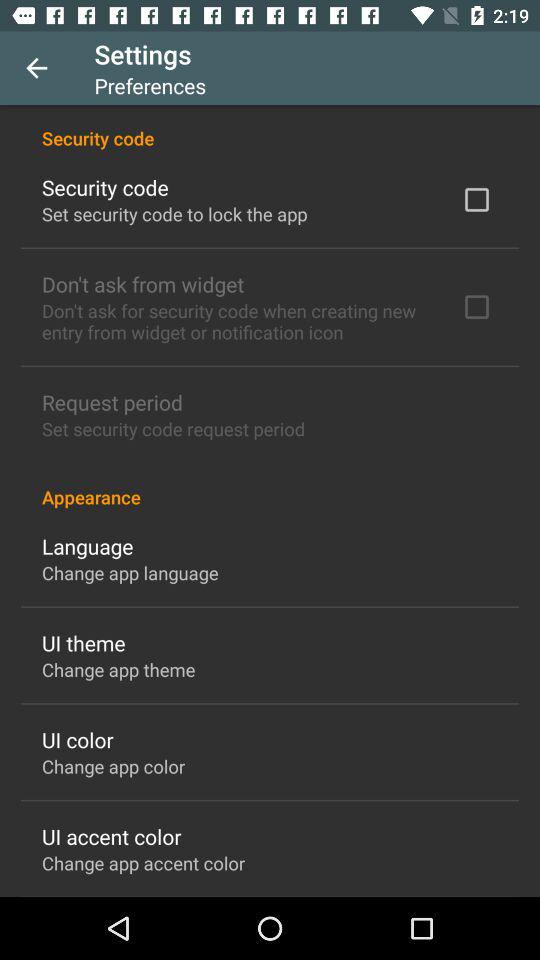  Describe the element at coordinates (84, 642) in the screenshot. I see `scroll to ui theme icon` at that location.